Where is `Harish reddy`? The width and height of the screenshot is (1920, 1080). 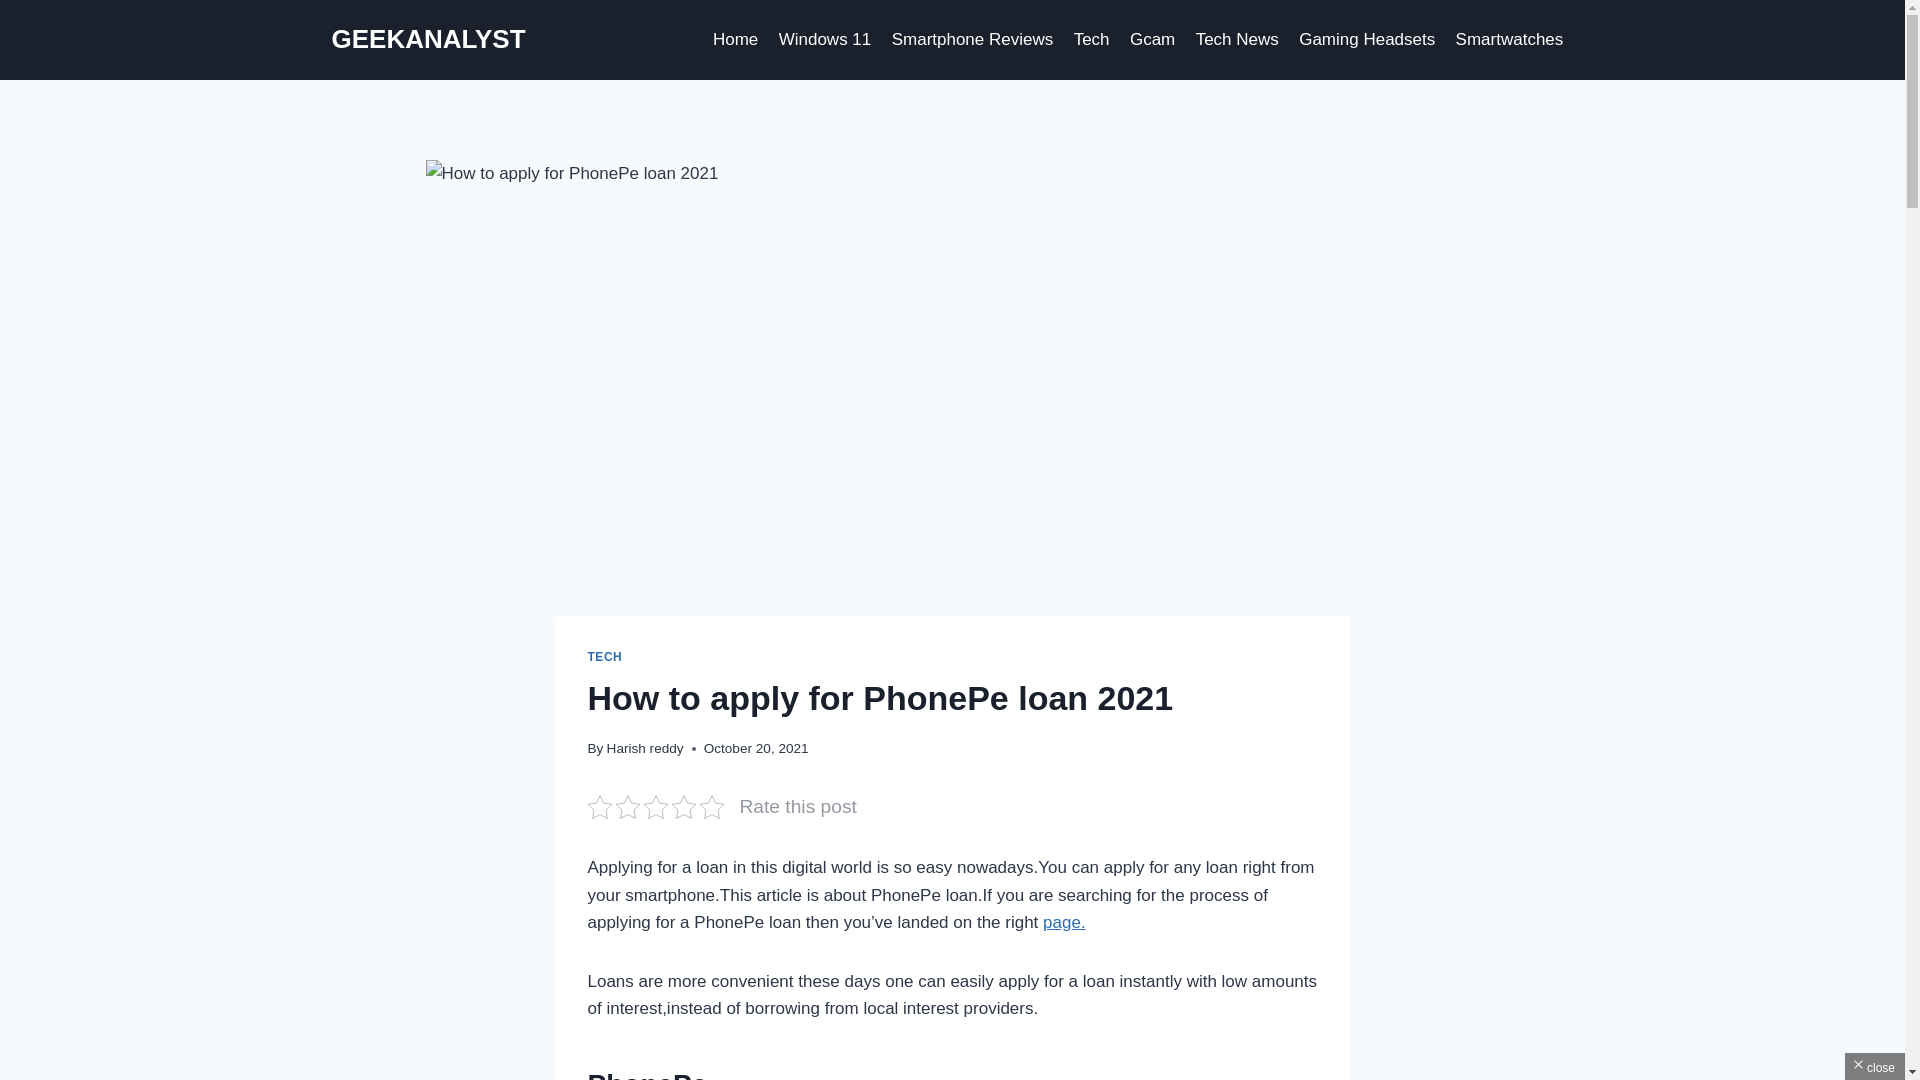 Harish reddy is located at coordinates (644, 748).